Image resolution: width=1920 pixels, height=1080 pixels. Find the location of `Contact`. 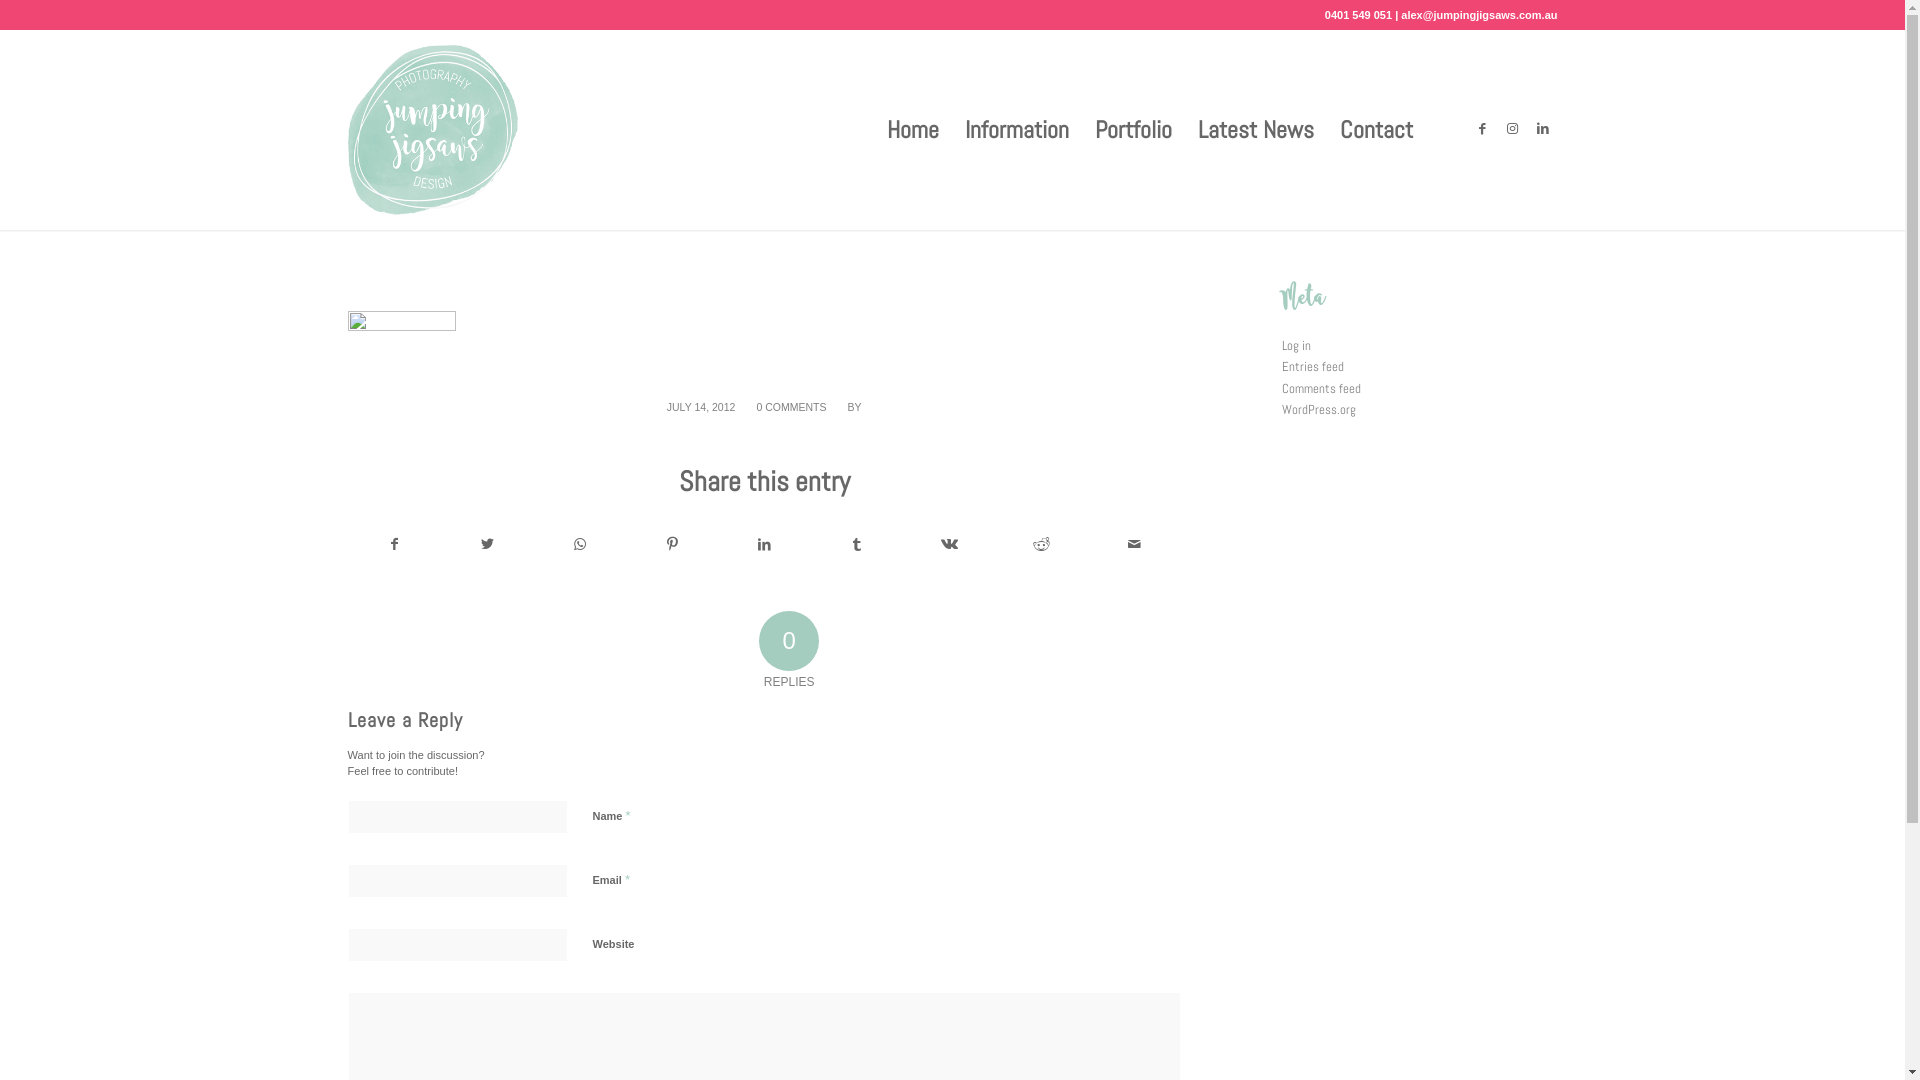

Contact is located at coordinates (1376, 130).